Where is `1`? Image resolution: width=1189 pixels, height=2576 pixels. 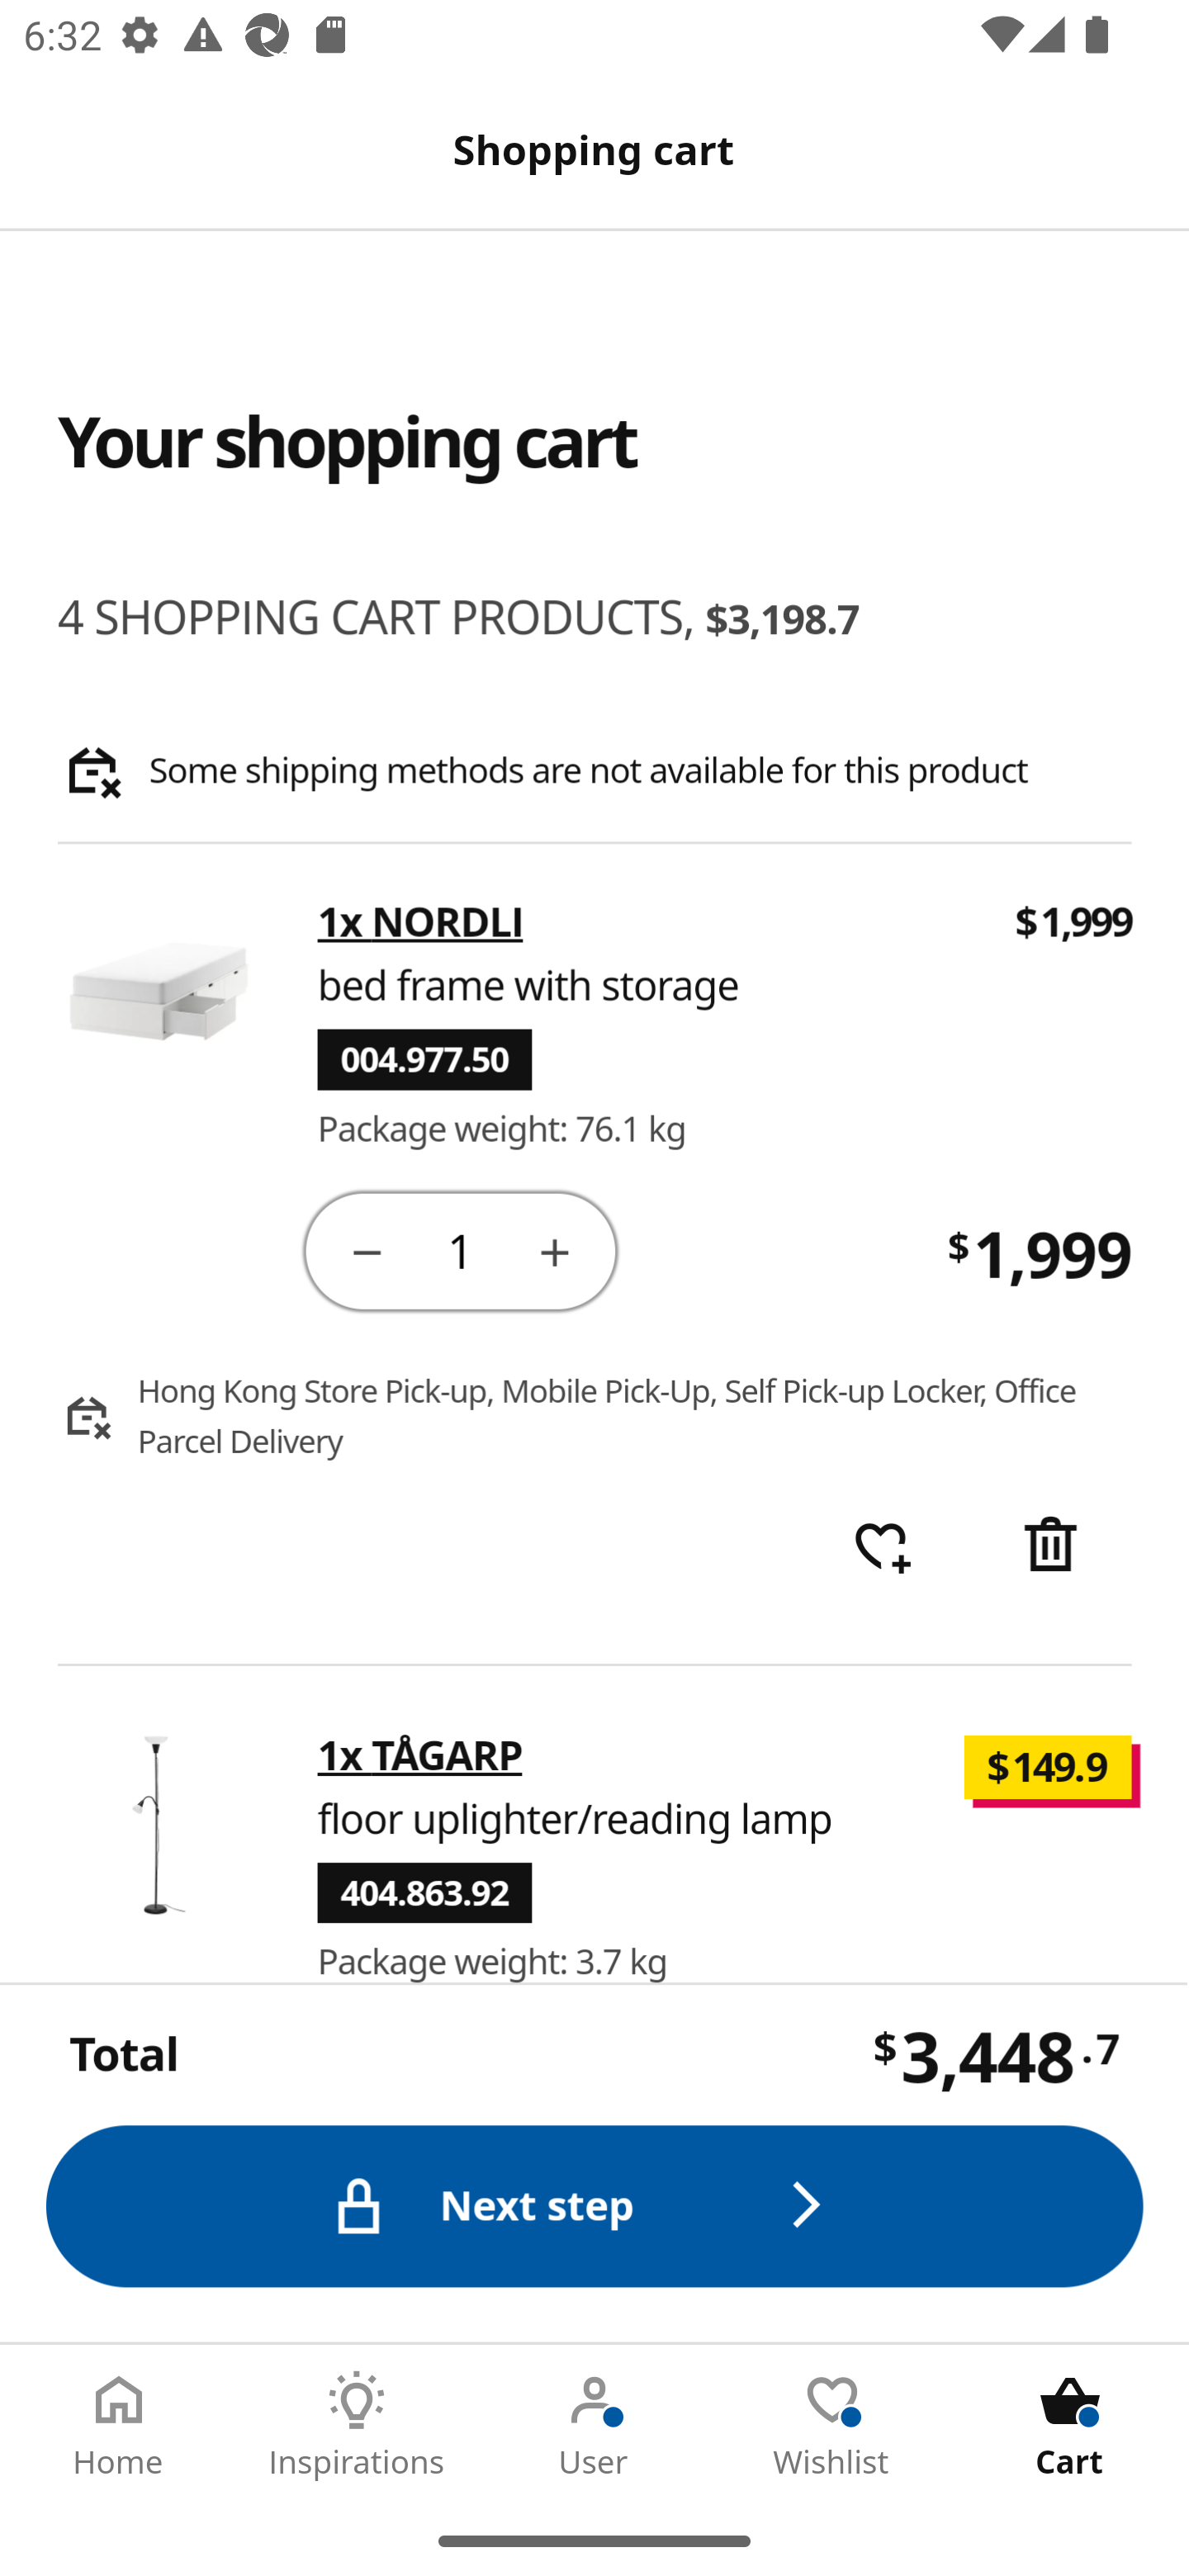 1 is located at coordinates (462, 1248).